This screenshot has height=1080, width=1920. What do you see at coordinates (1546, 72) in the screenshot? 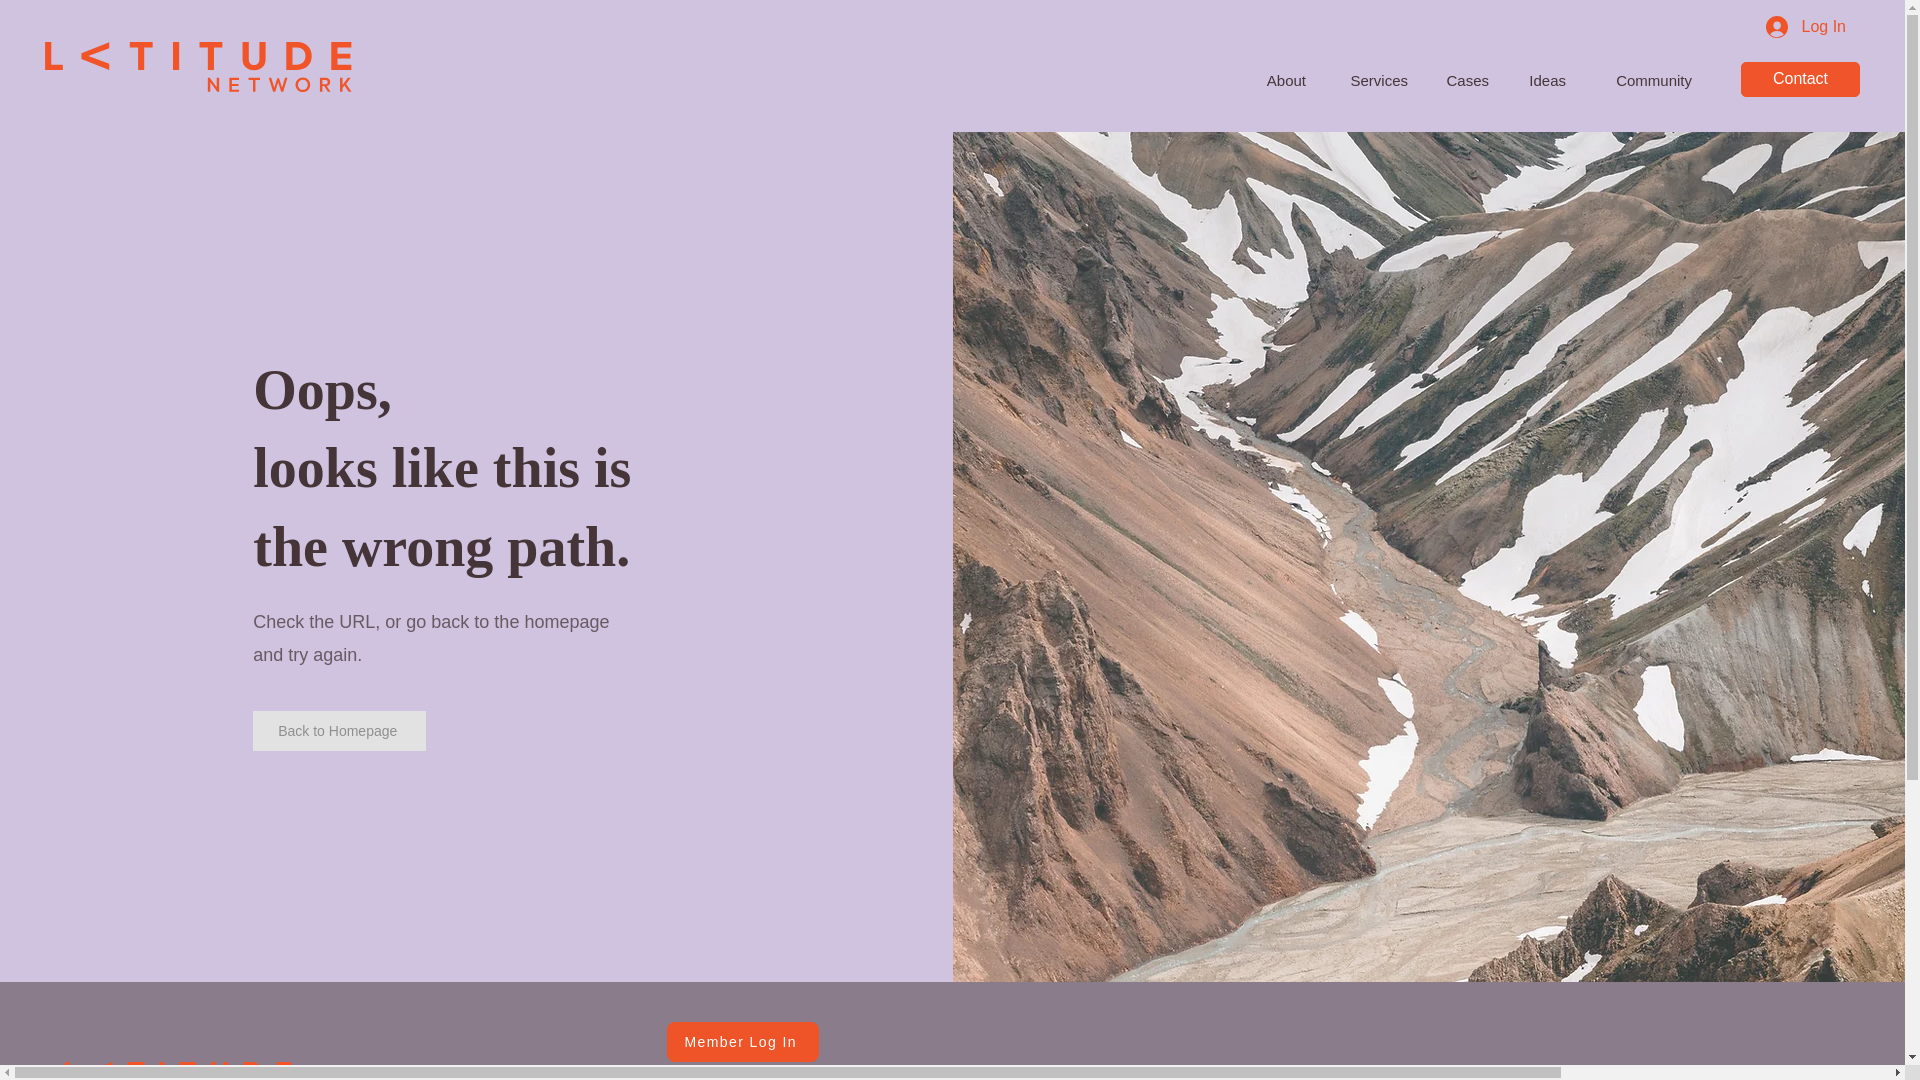
I see `Ideas` at bounding box center [1546, 72].